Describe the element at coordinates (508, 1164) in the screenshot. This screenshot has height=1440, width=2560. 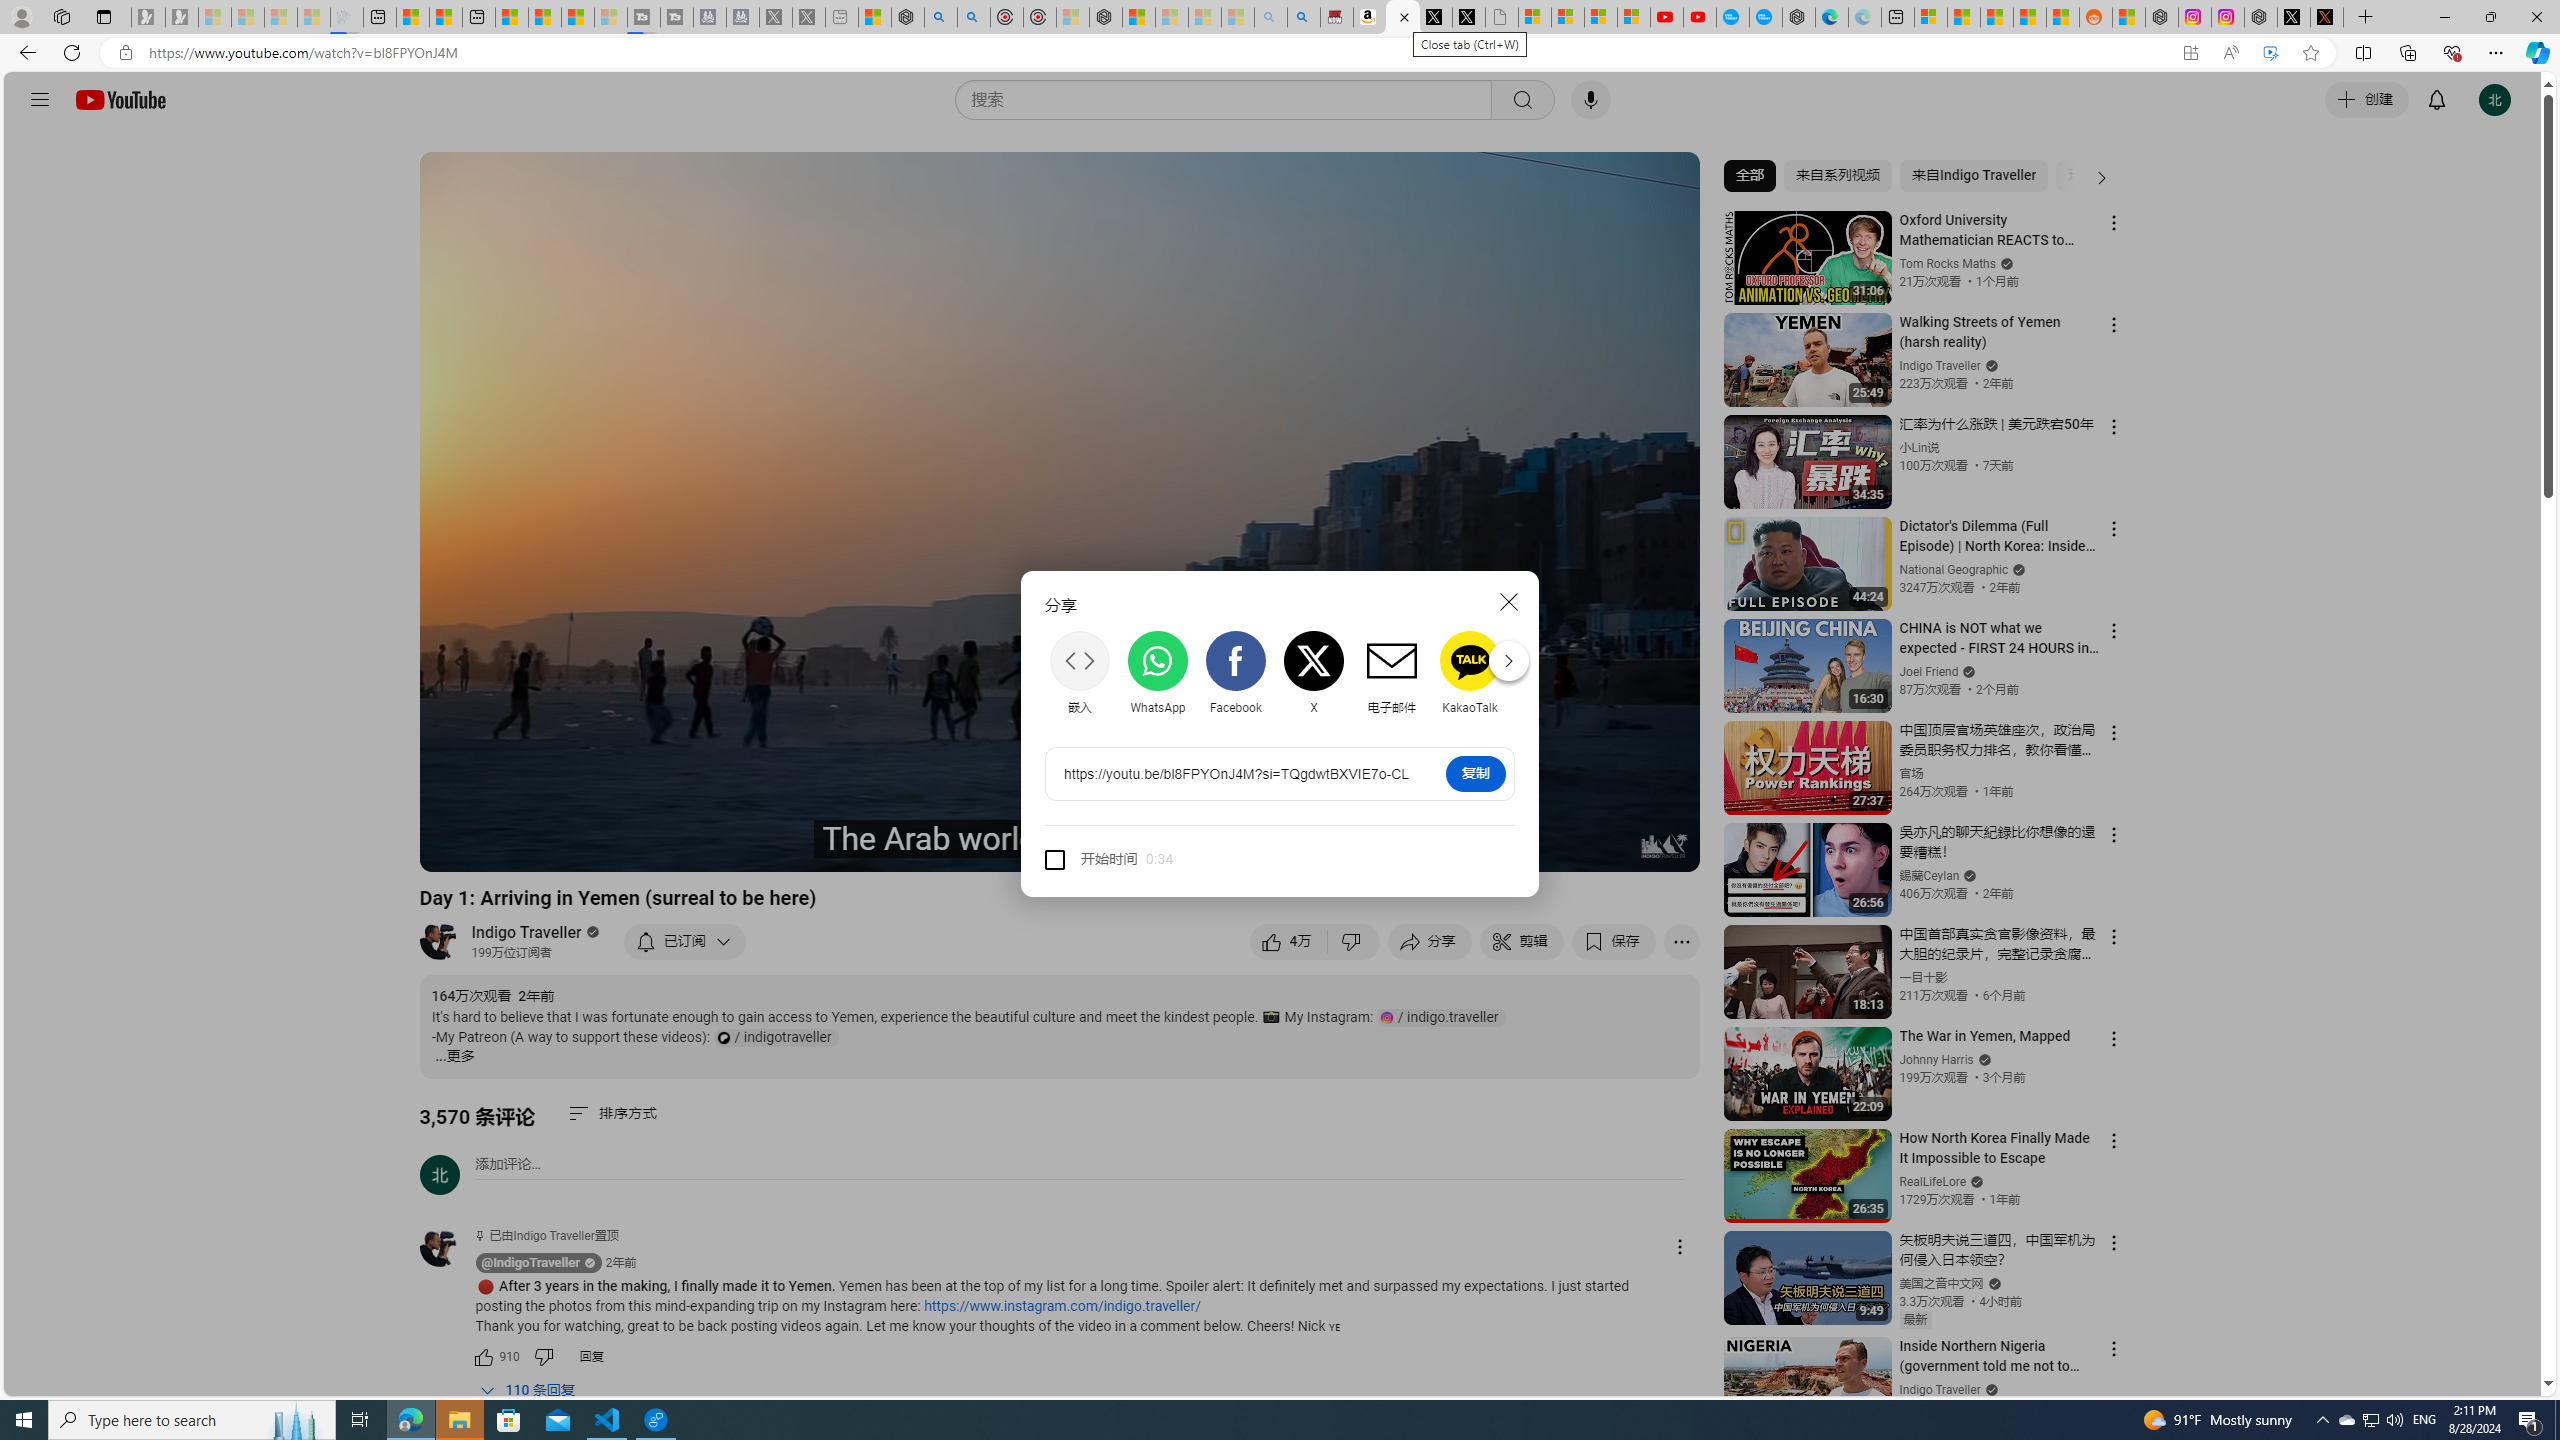
I see `AutomationID: simplebox-placeholder` at that location.